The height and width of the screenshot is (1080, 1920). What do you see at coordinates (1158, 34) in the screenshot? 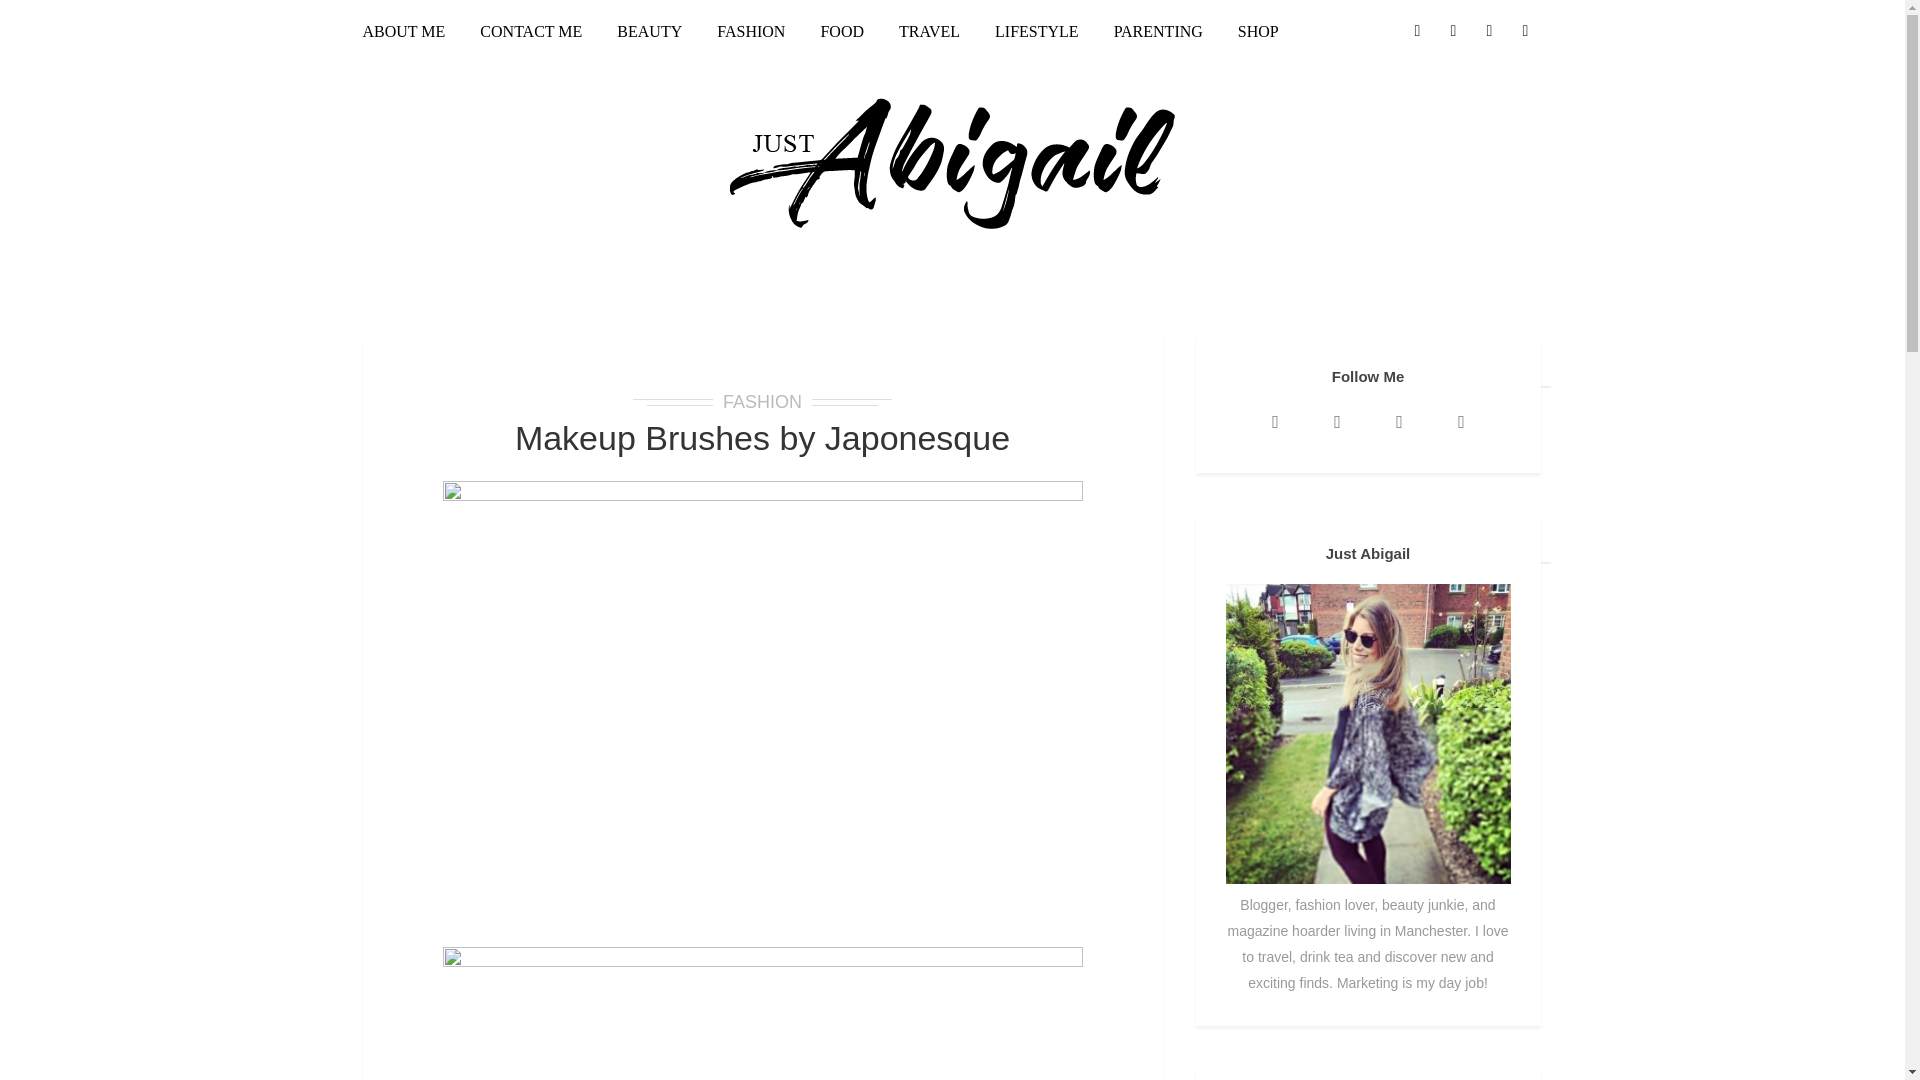
I see `PARENTING` at bounding box center [1158, 34].